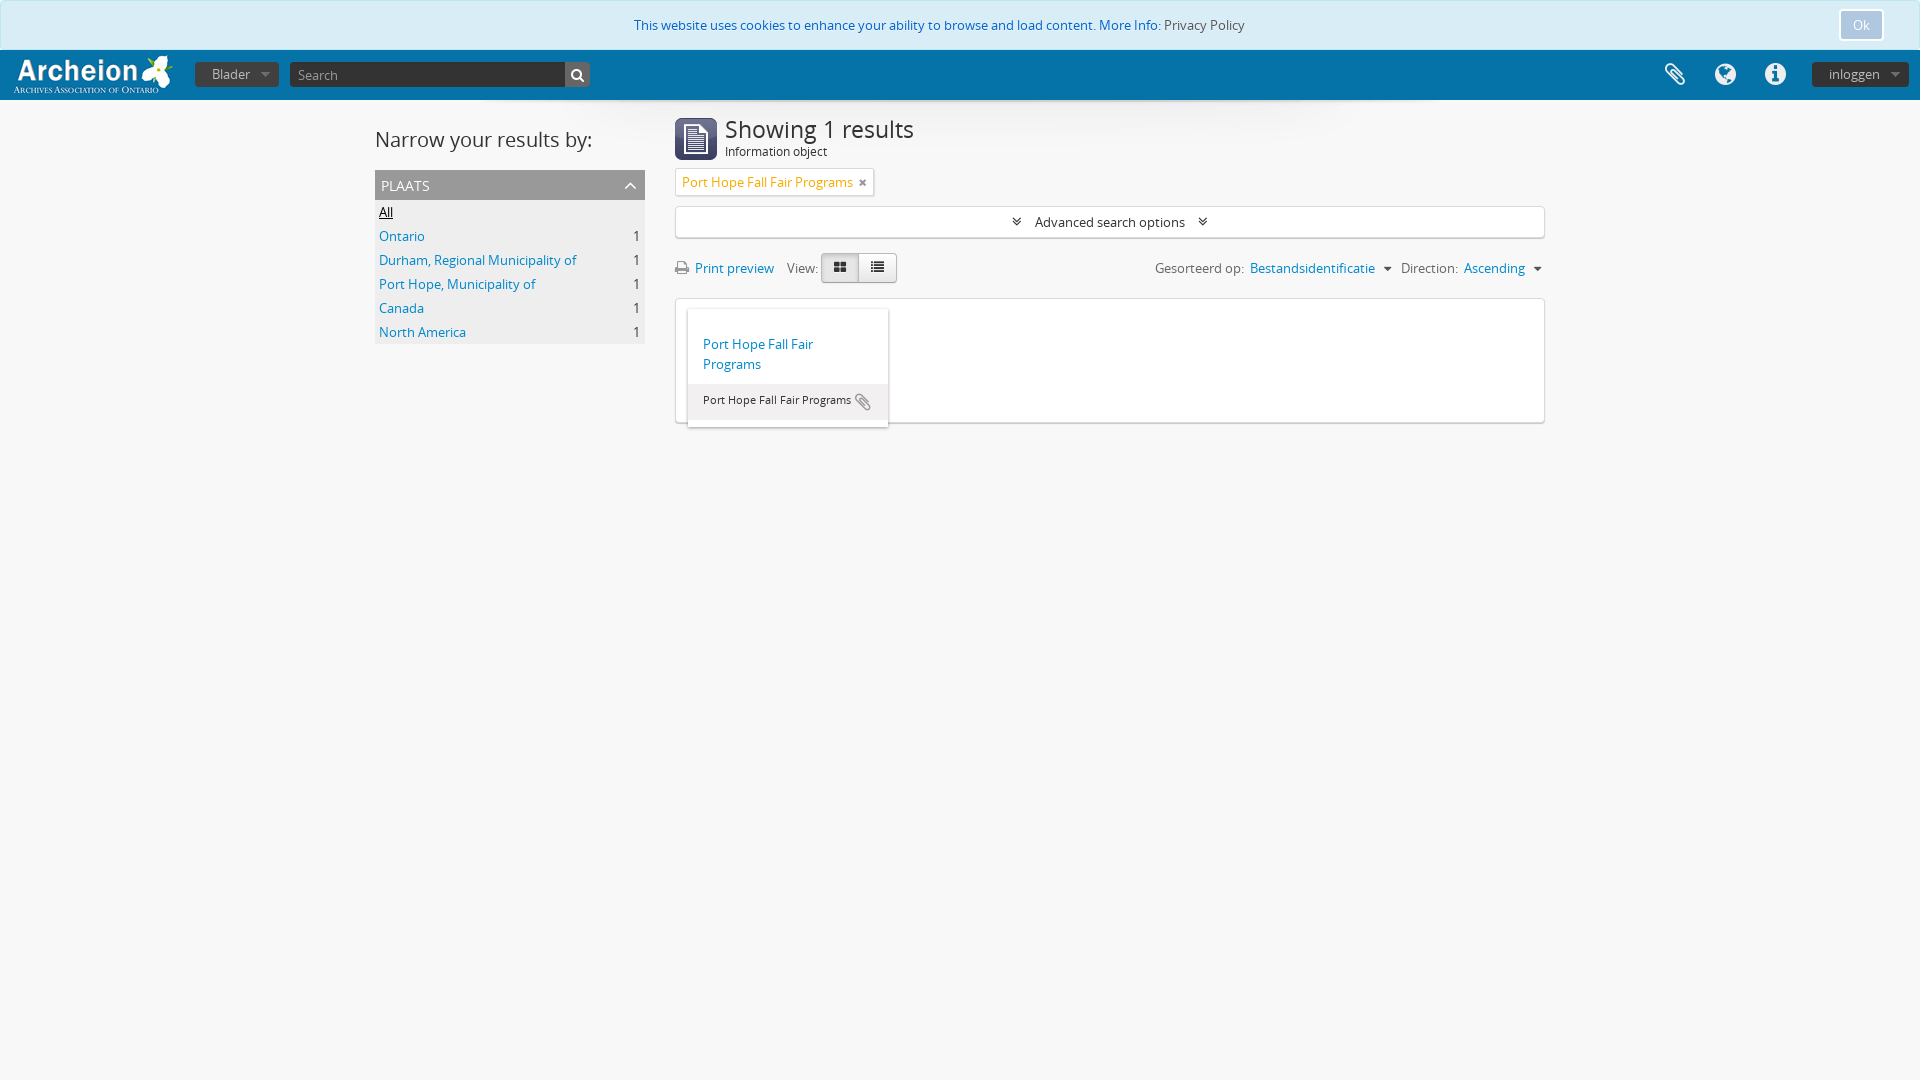 The width and height of the screenshot is (1920, 1080). Describe the element at coordinates (863, 402) in the screenshot. I see `Add to clipboard` at that location.